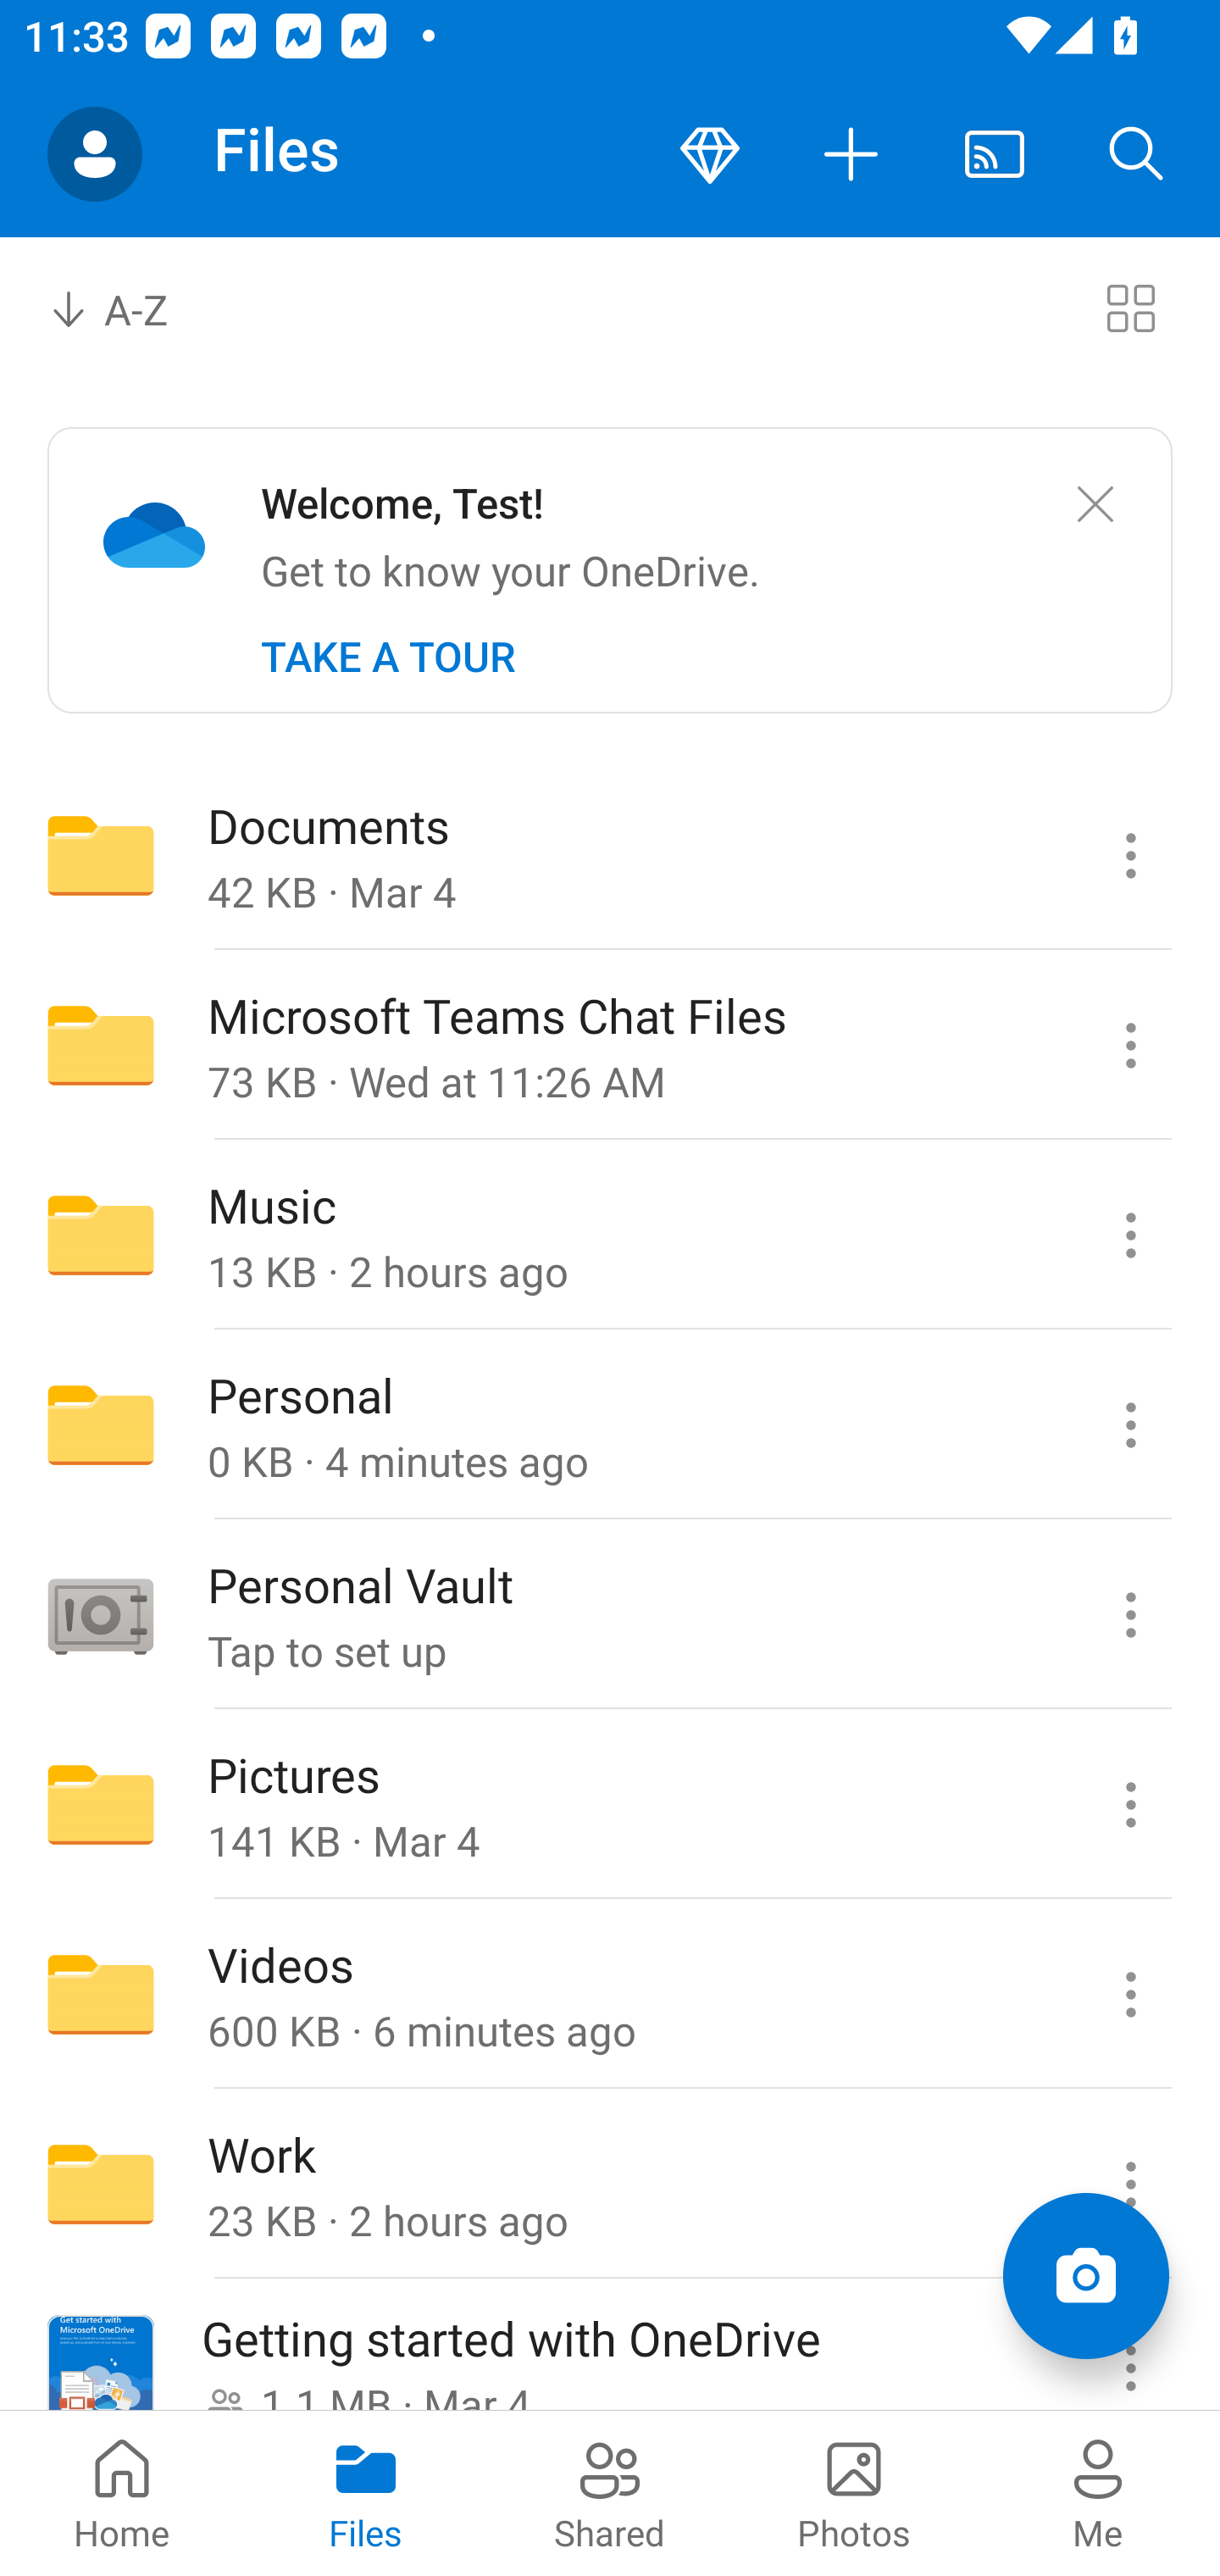 The height and width of the screenshot is (2576, 1220). What do you see at coordinates (122, 2493) in the screenshot?
I see `Home pivot Home` at bounding box center [122, 2493].